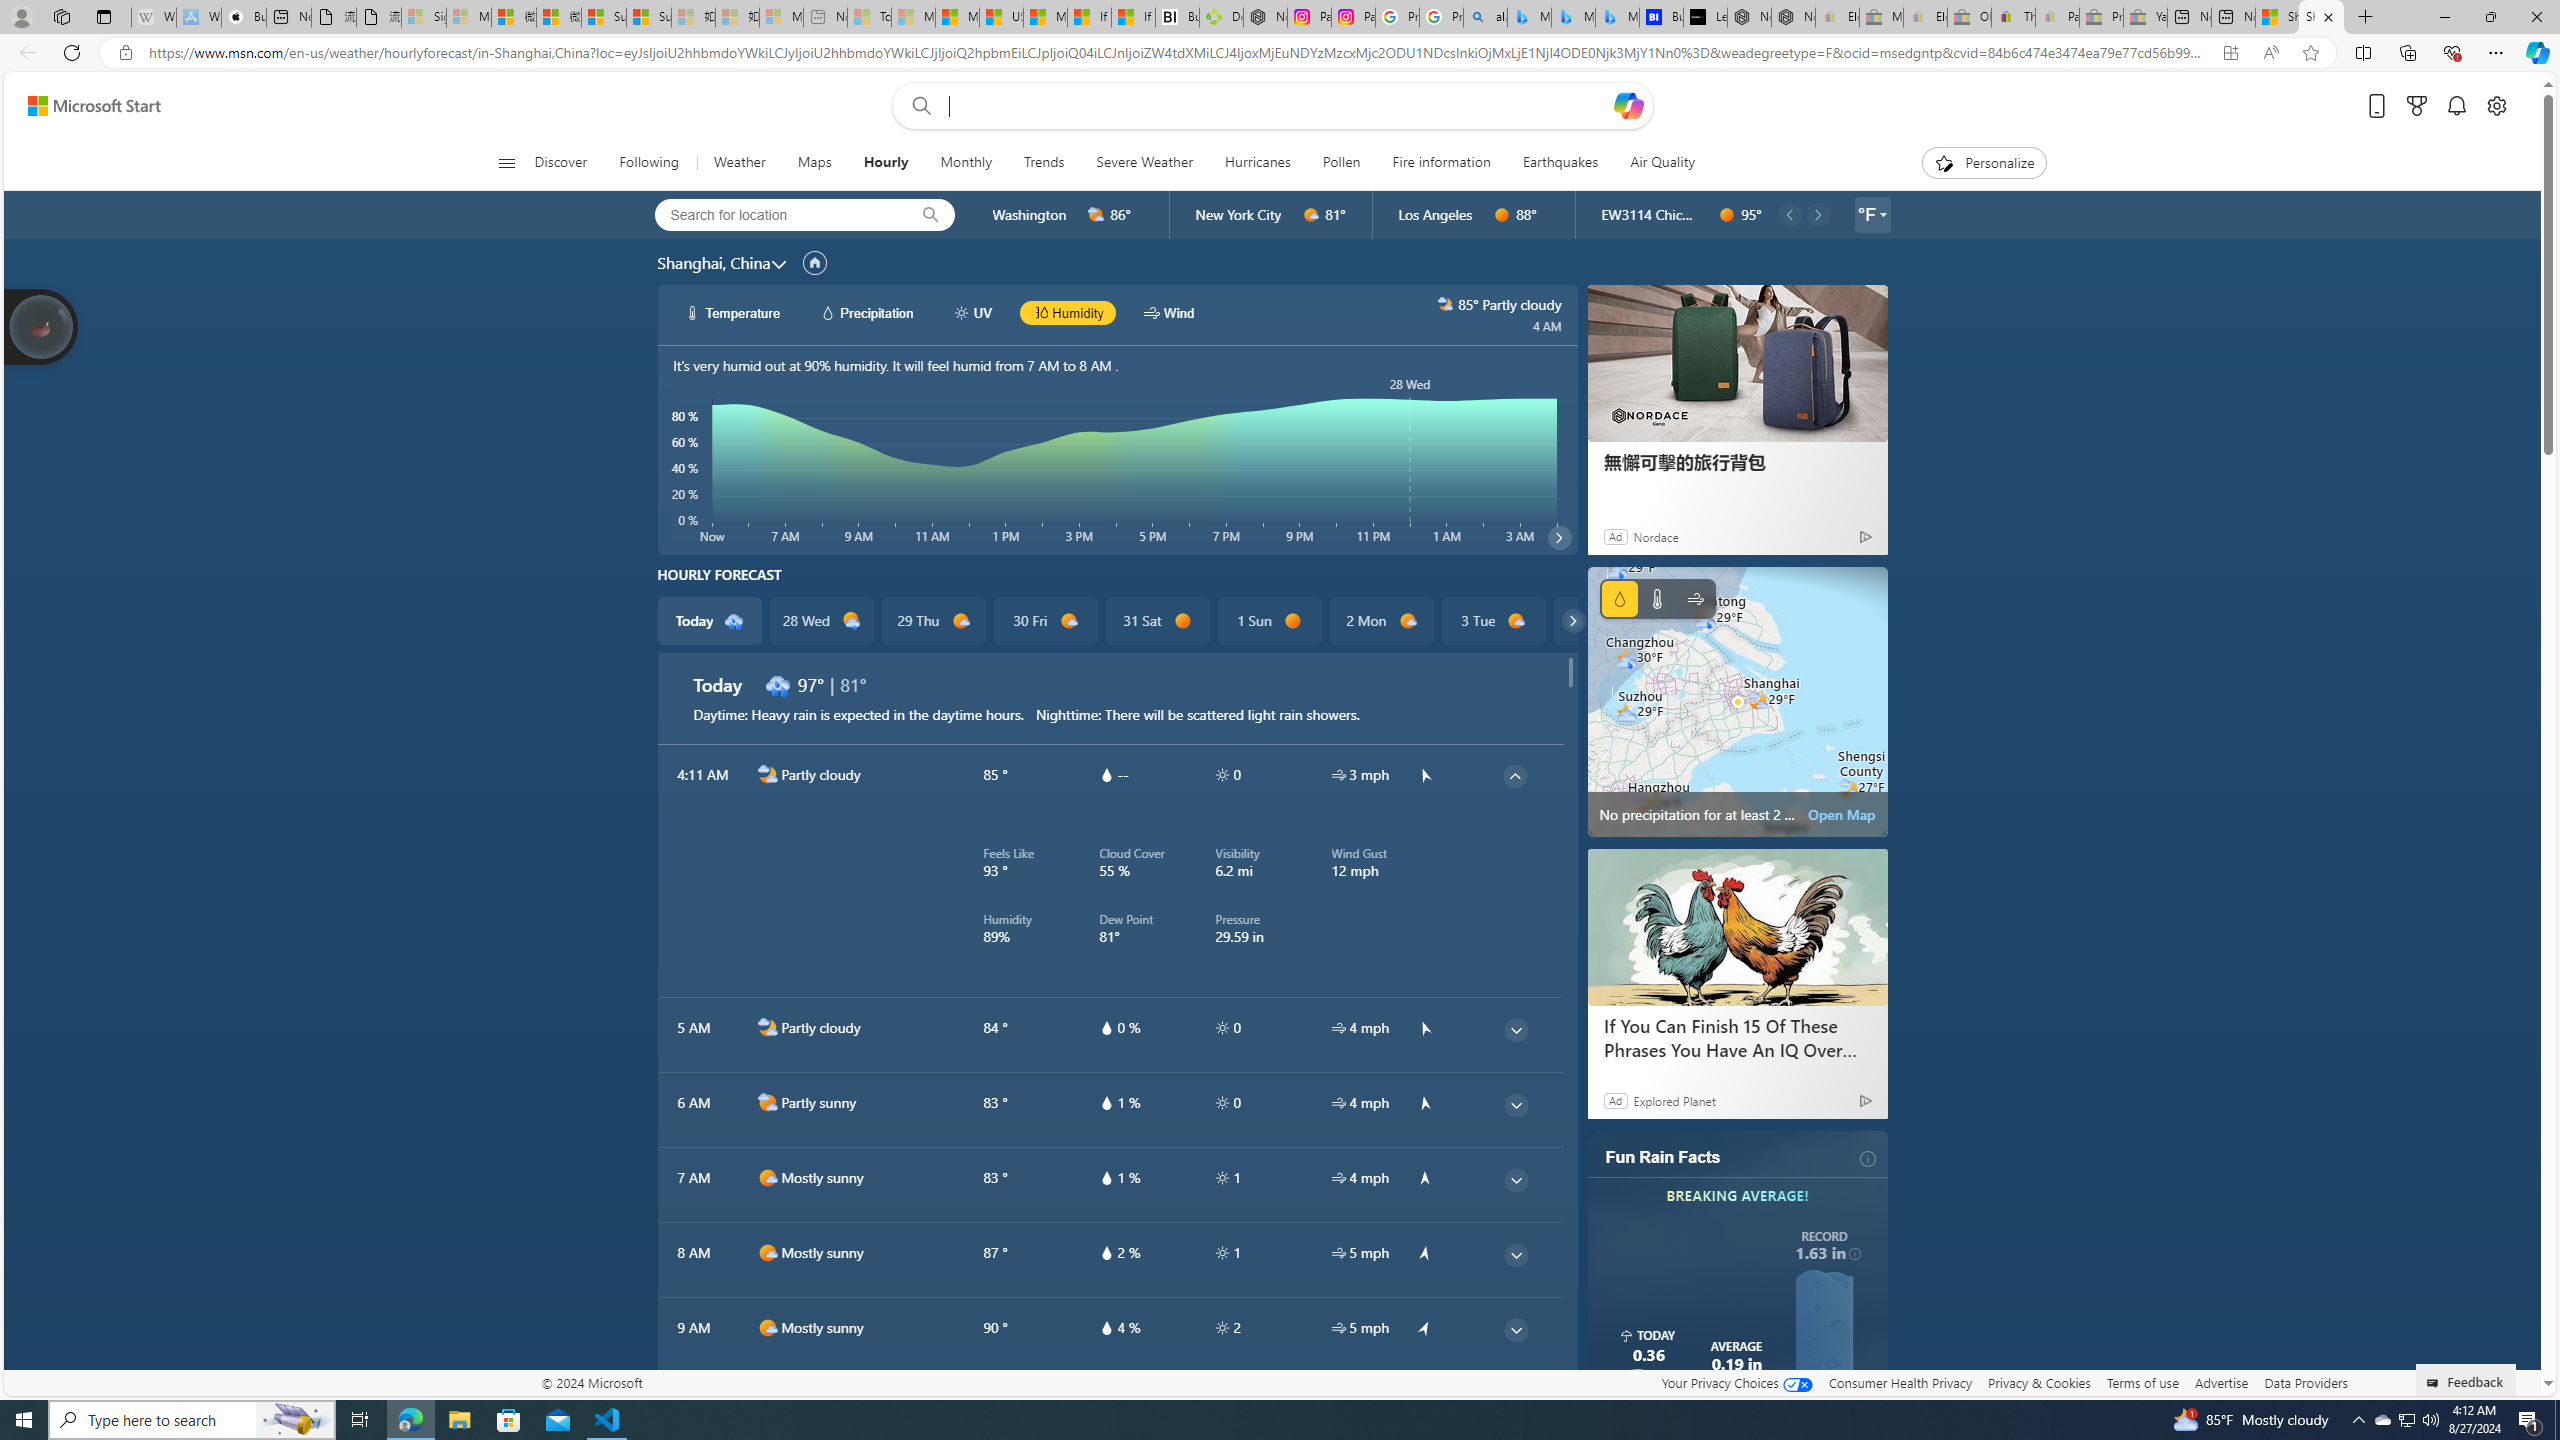  Describe the element at coordinates (1106, 1327) in the screenshot. I see `hourlyTable/drop` at that location.